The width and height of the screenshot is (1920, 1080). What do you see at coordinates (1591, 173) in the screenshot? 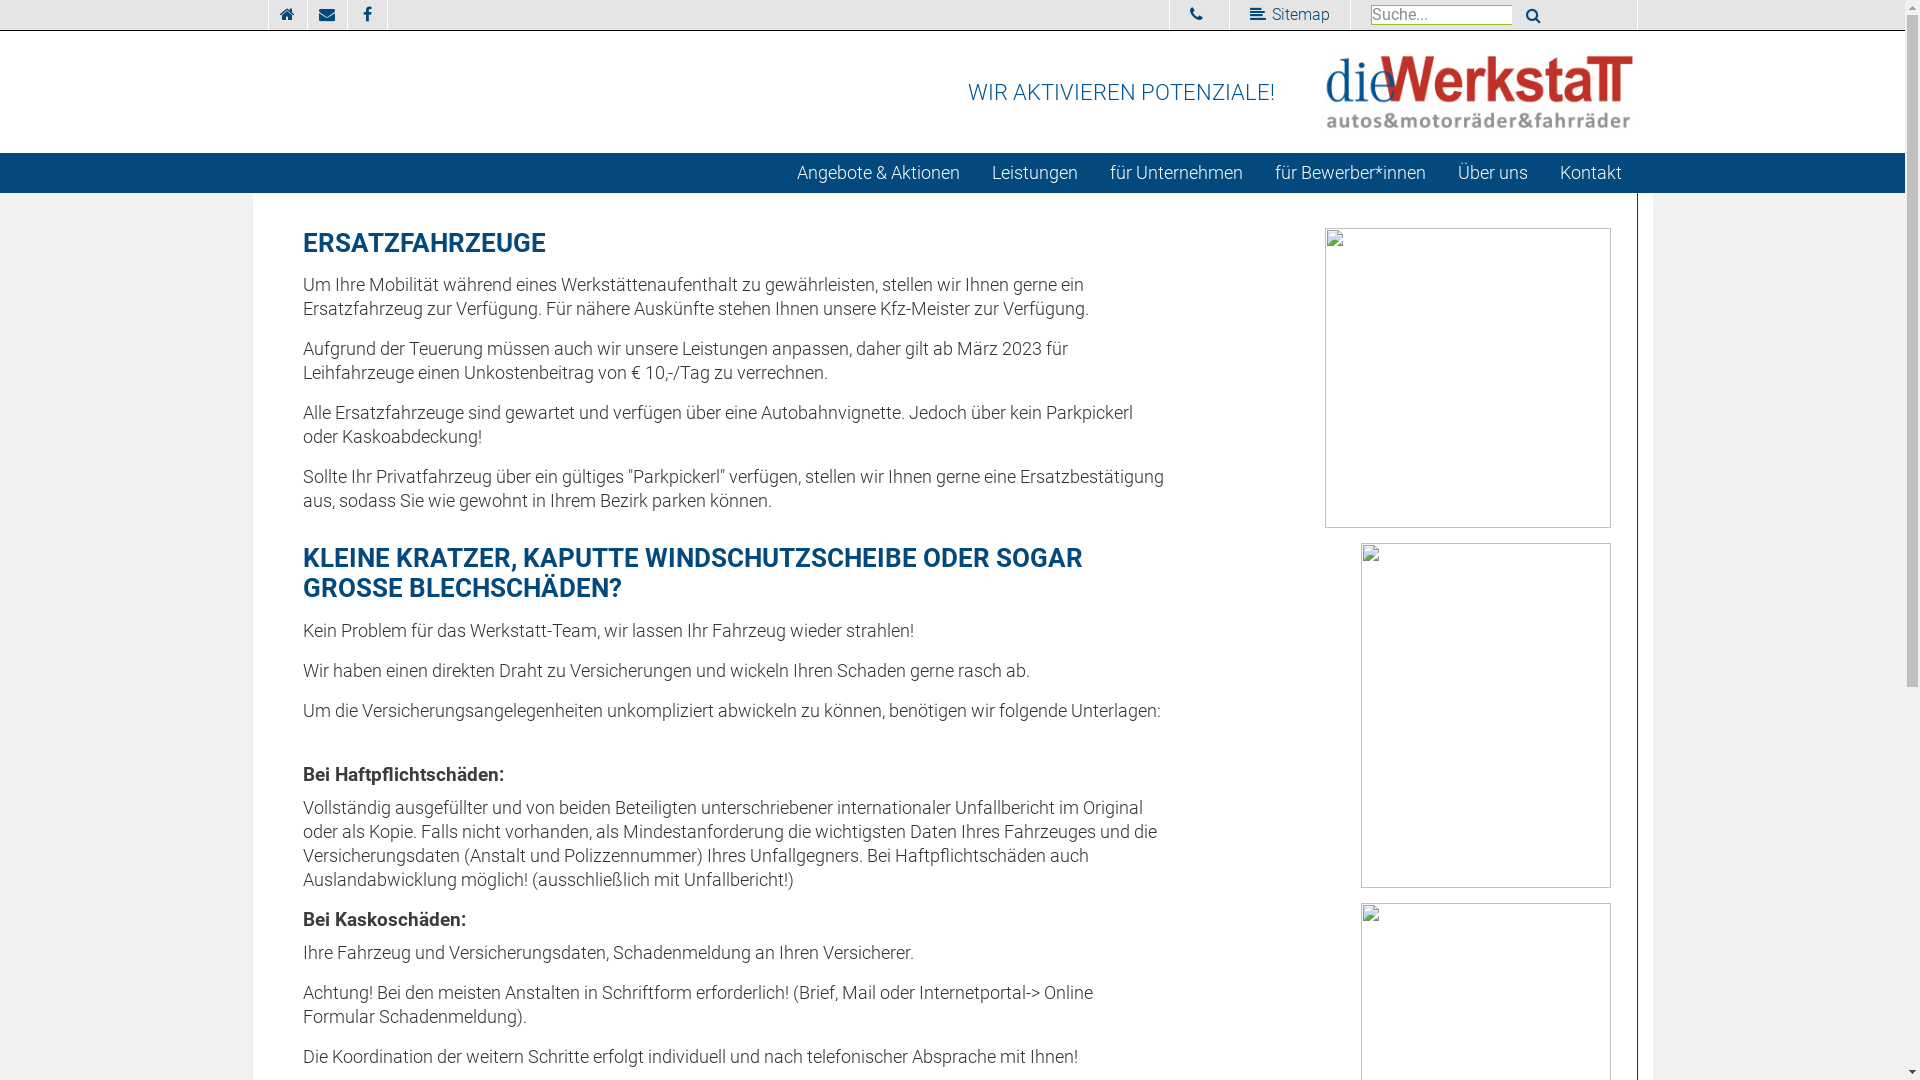
I see `Kontakt` at bounding box center [1591, 173].